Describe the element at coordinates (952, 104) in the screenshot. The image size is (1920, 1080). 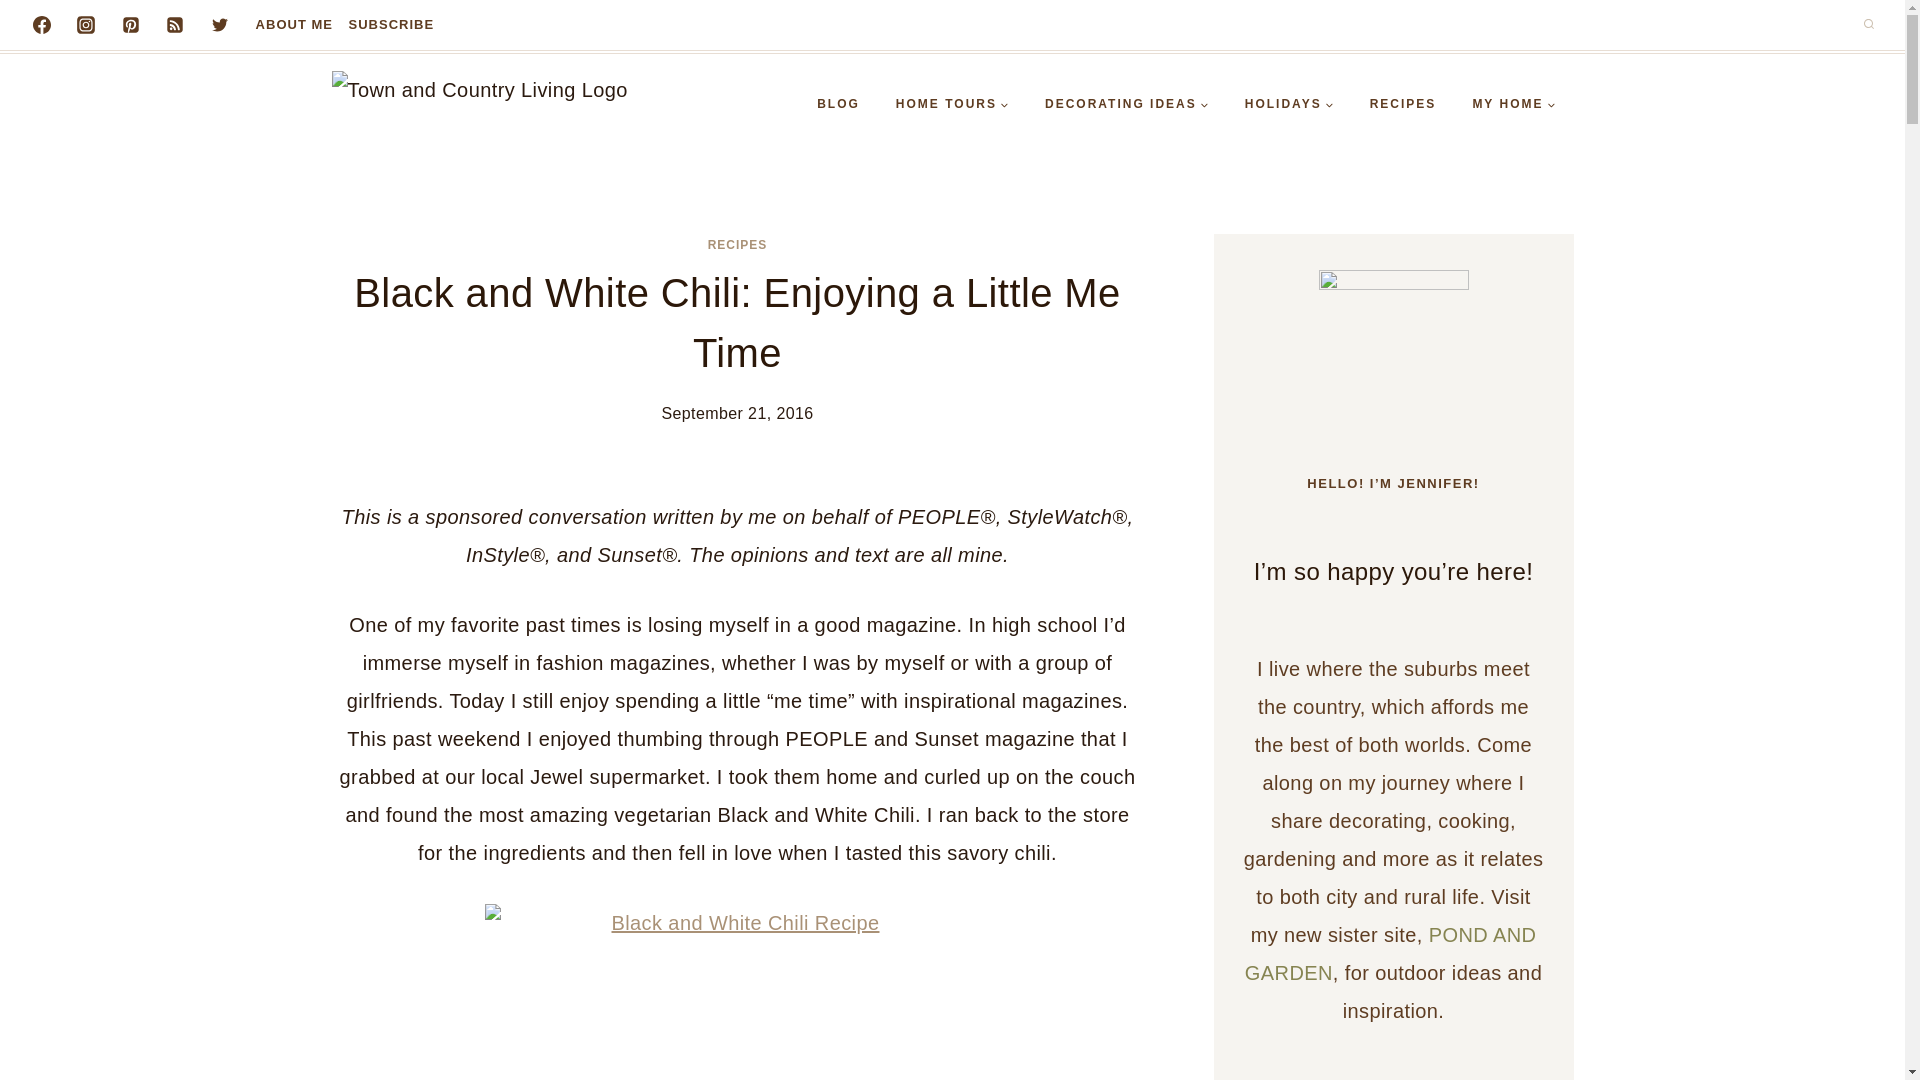
I see `HOME TOURS` at that location.